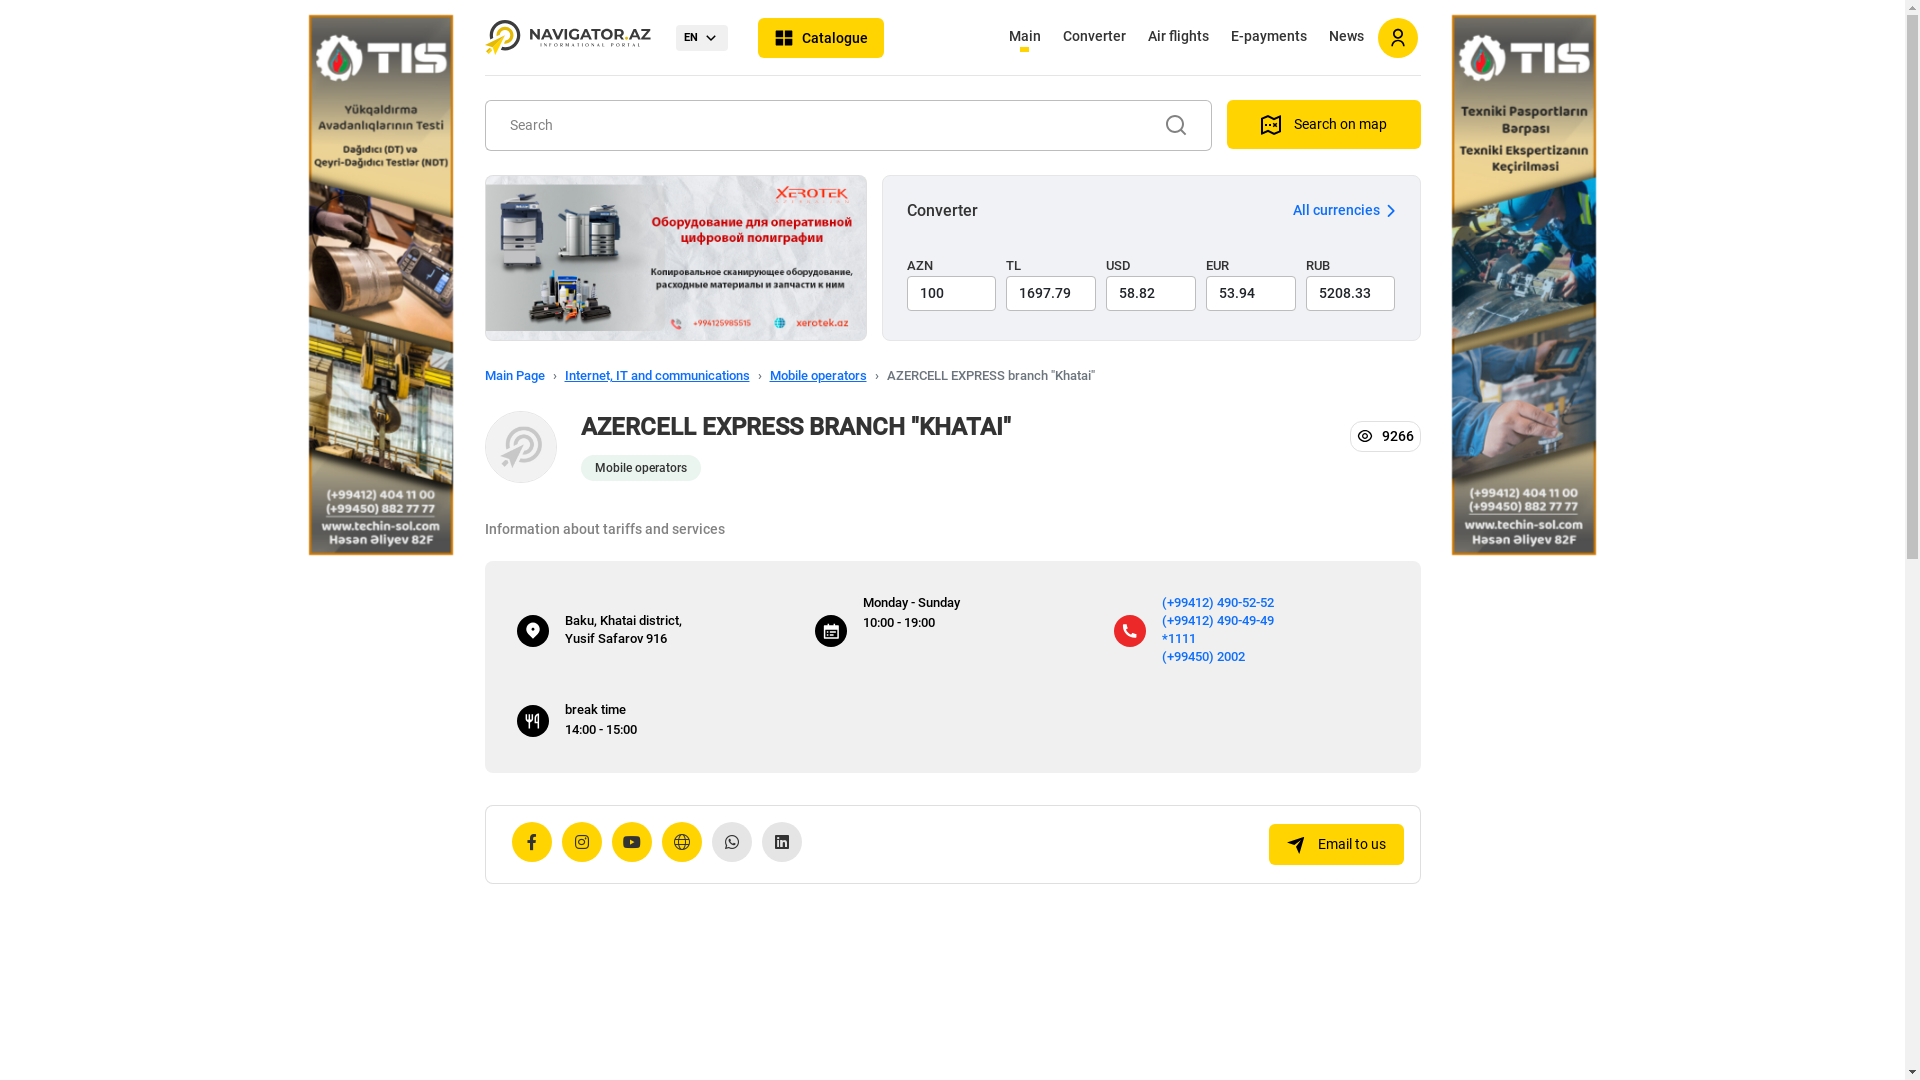 This screenshot has height=1080, width=1920. What do you see at coordinates (1268, 39) in the screenshot?
I see `E-payments` at bounding box center [1268, 39].